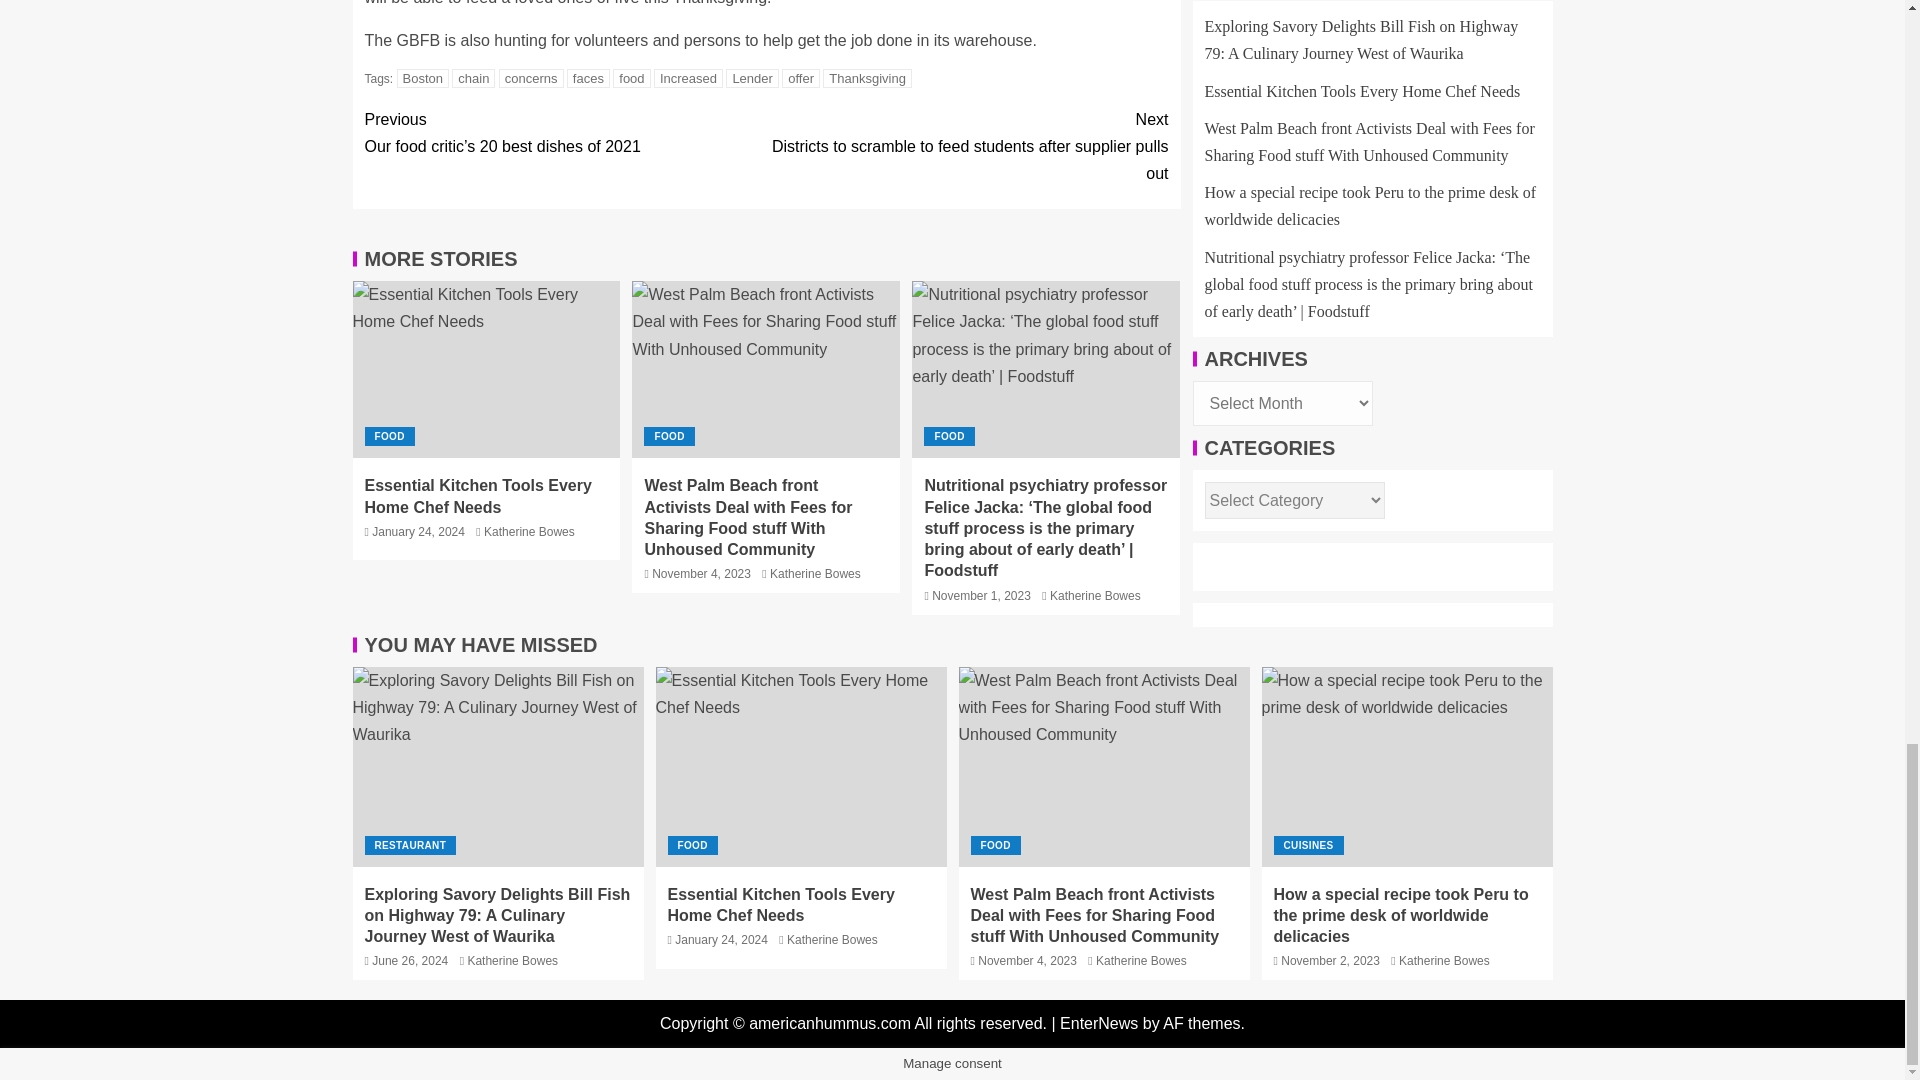 Image resolution: width=1920 pixels, height=1080 pixels. What do you see at coordinates (423, 78) in the screenshot?
I see `Boston` at bounding box center [423, 78].